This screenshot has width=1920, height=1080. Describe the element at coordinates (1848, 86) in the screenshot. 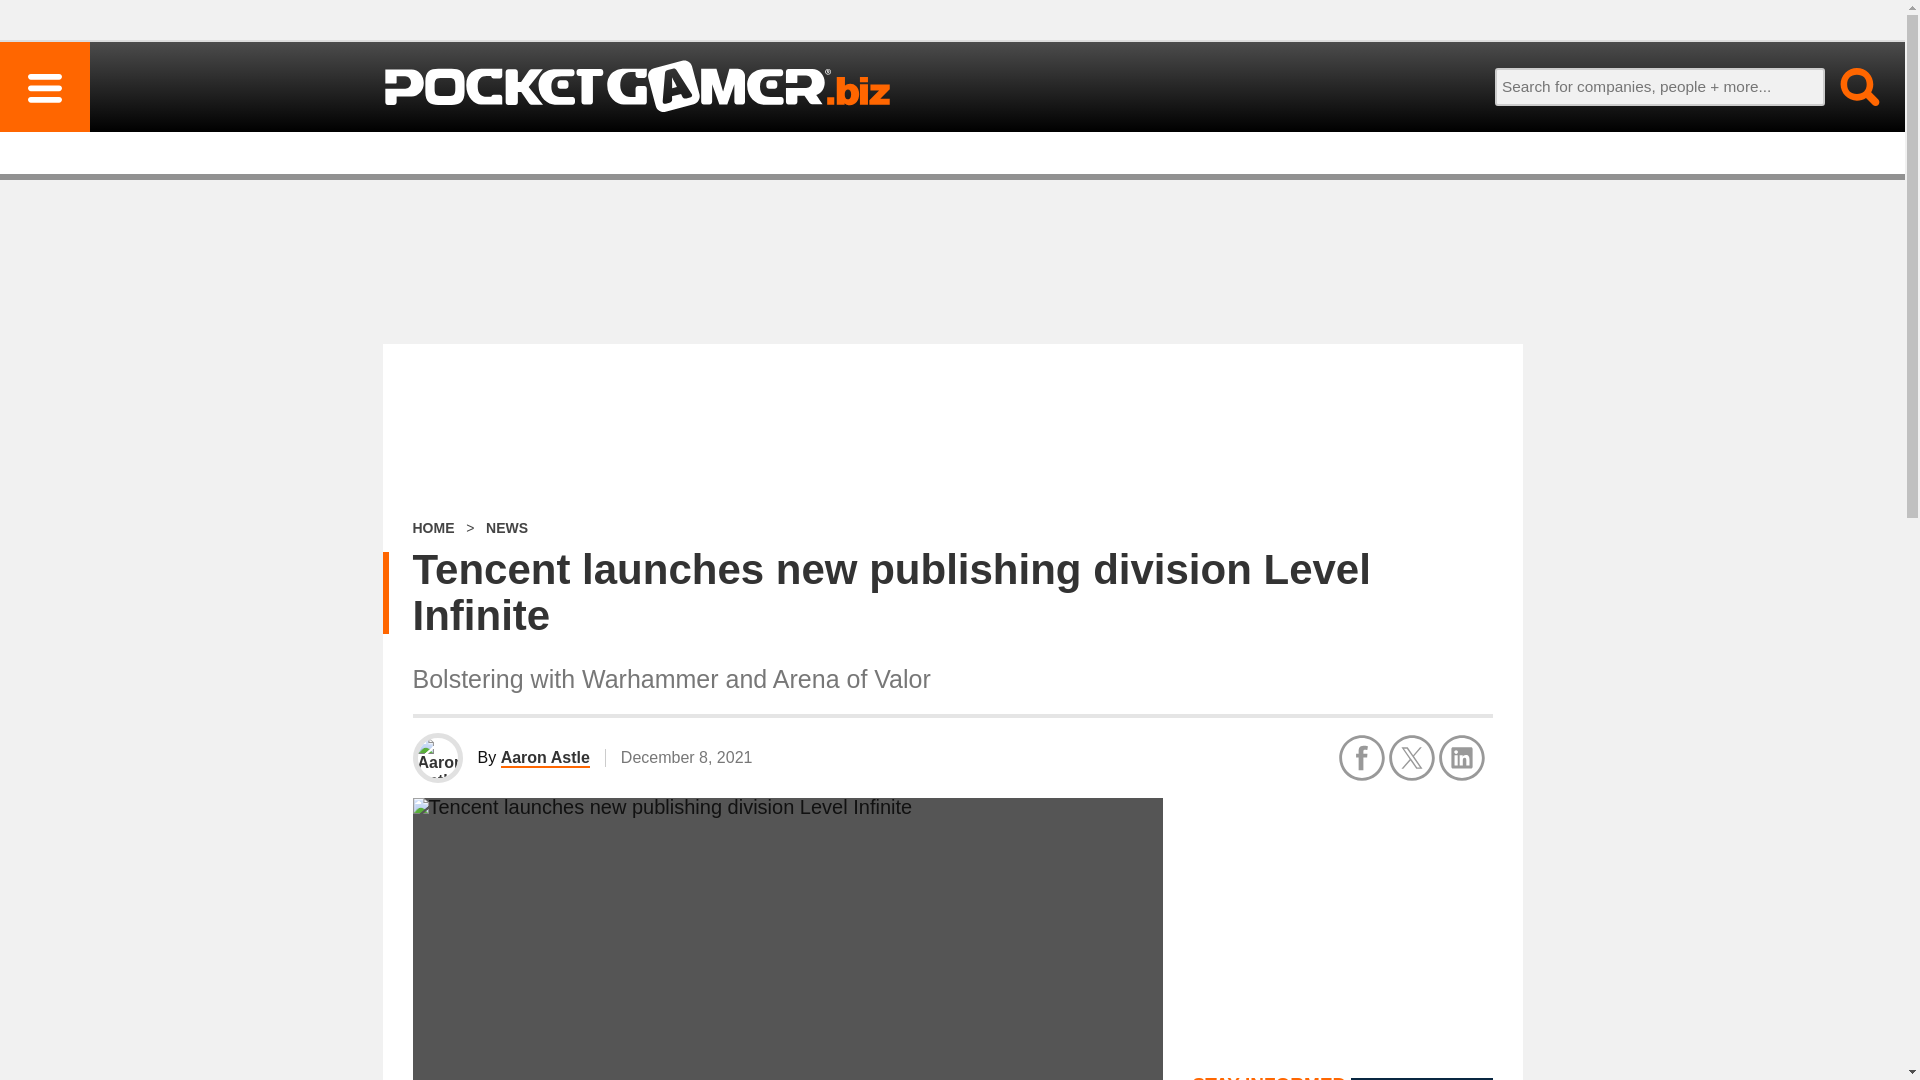

I see `Go` at that location.